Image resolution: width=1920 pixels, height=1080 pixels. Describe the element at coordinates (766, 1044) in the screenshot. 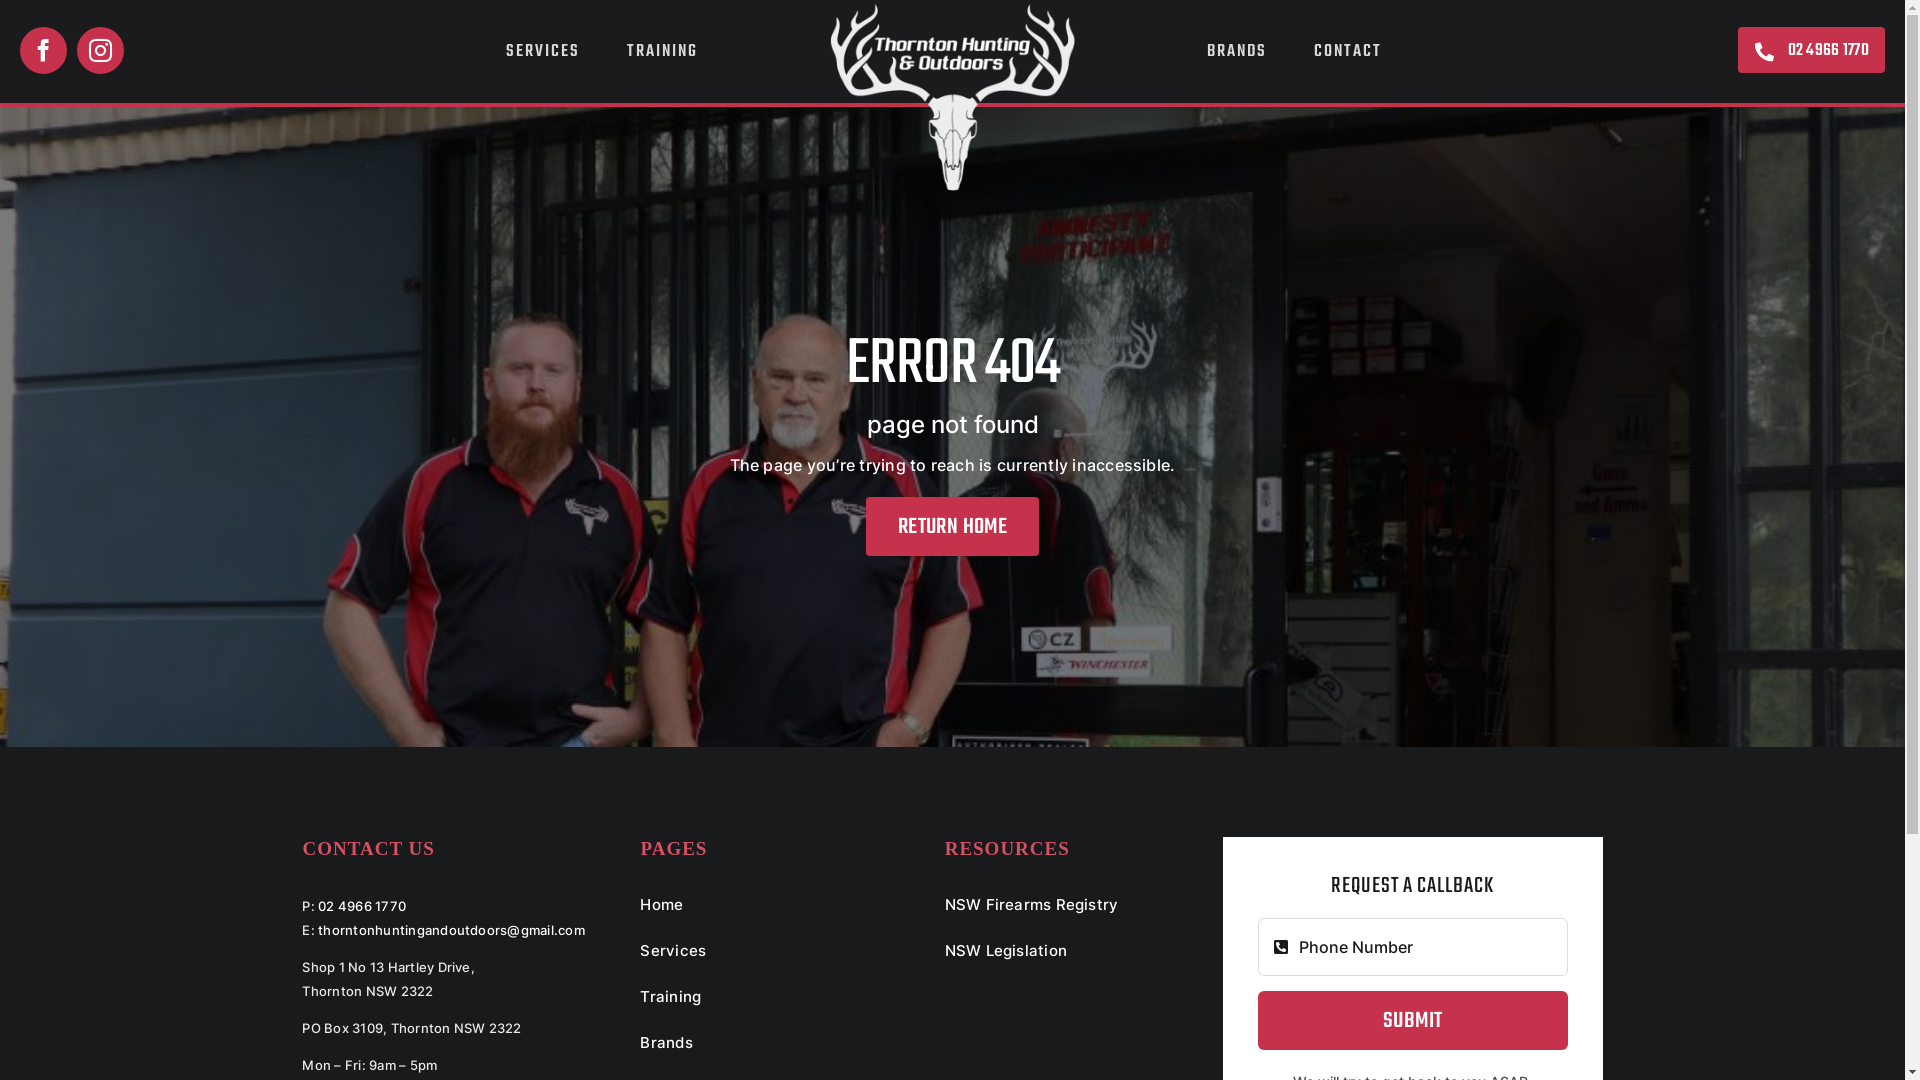

I see `Brands` at that location.